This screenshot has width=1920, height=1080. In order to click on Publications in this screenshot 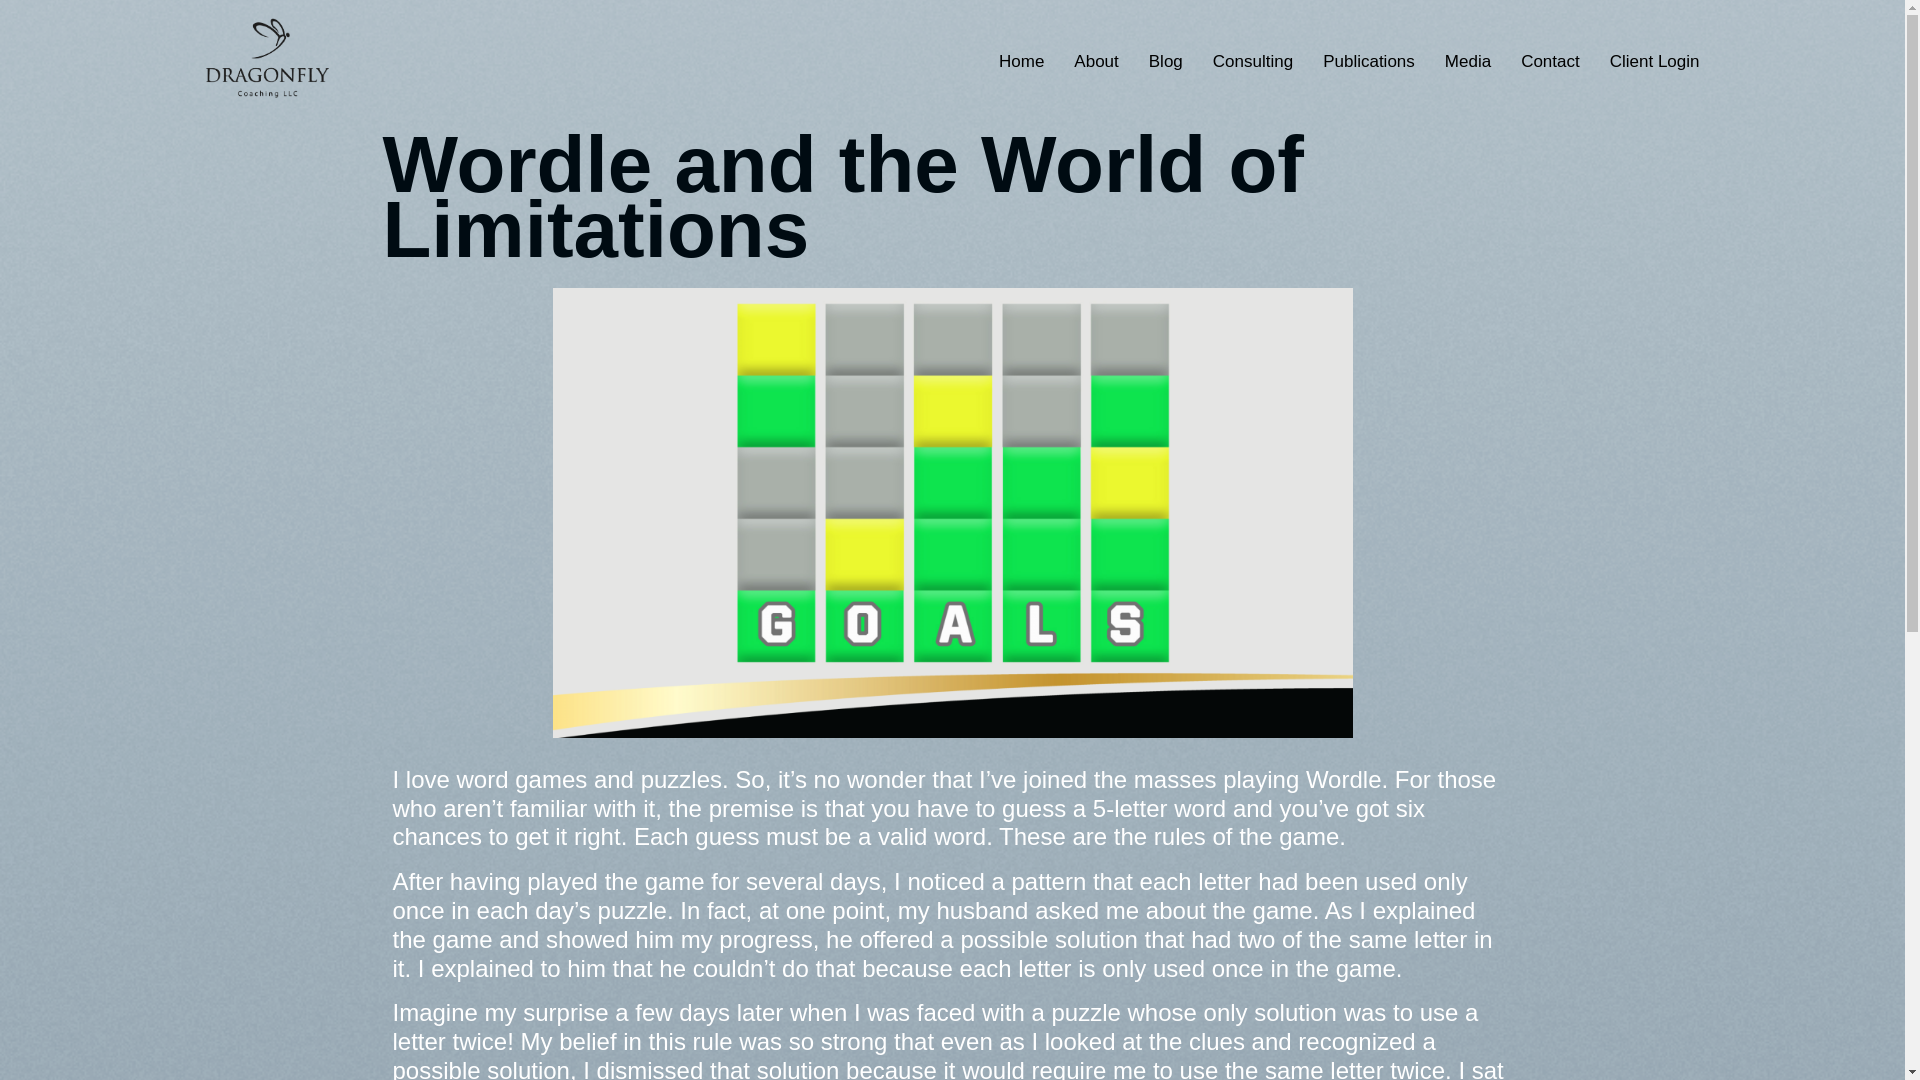, I will do `click(1368, 62)`.